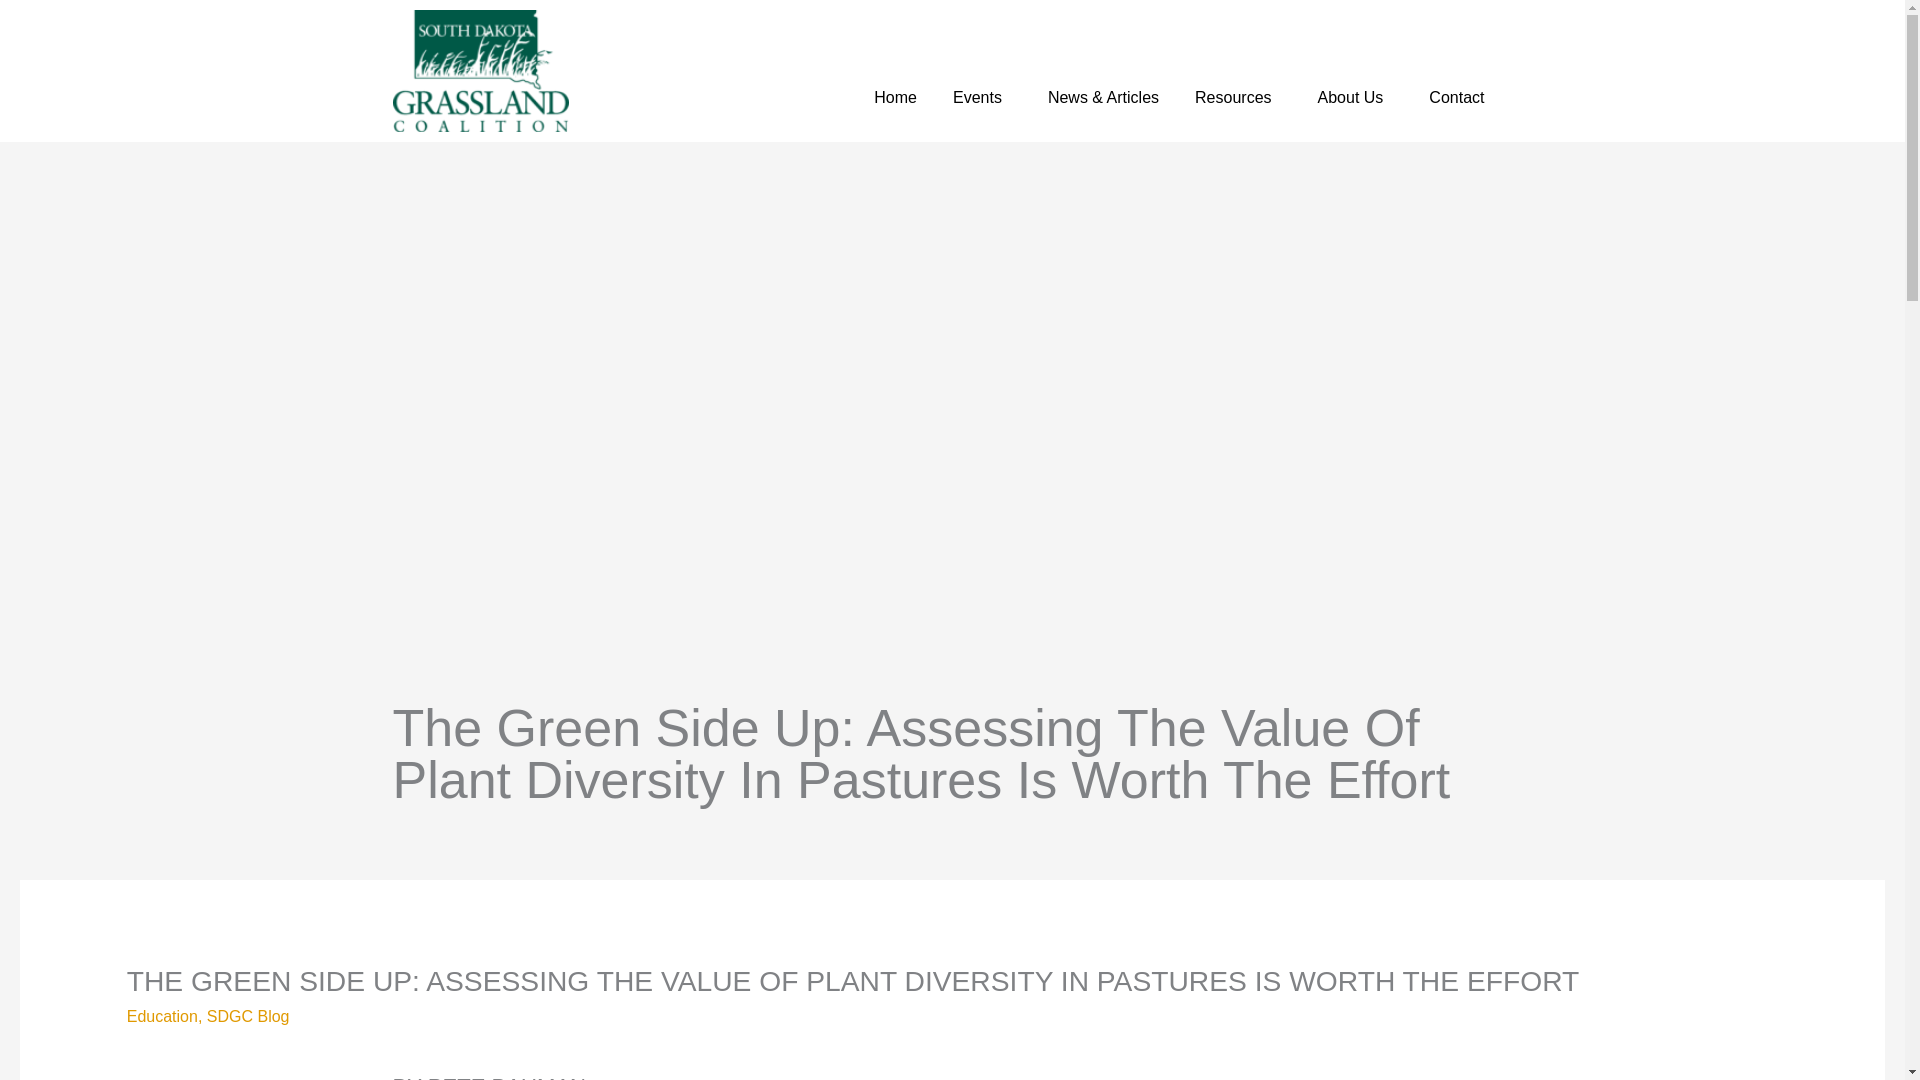  Describe the element at coordinates (162, 1016) in the screenshot. I see `Education` at that location.